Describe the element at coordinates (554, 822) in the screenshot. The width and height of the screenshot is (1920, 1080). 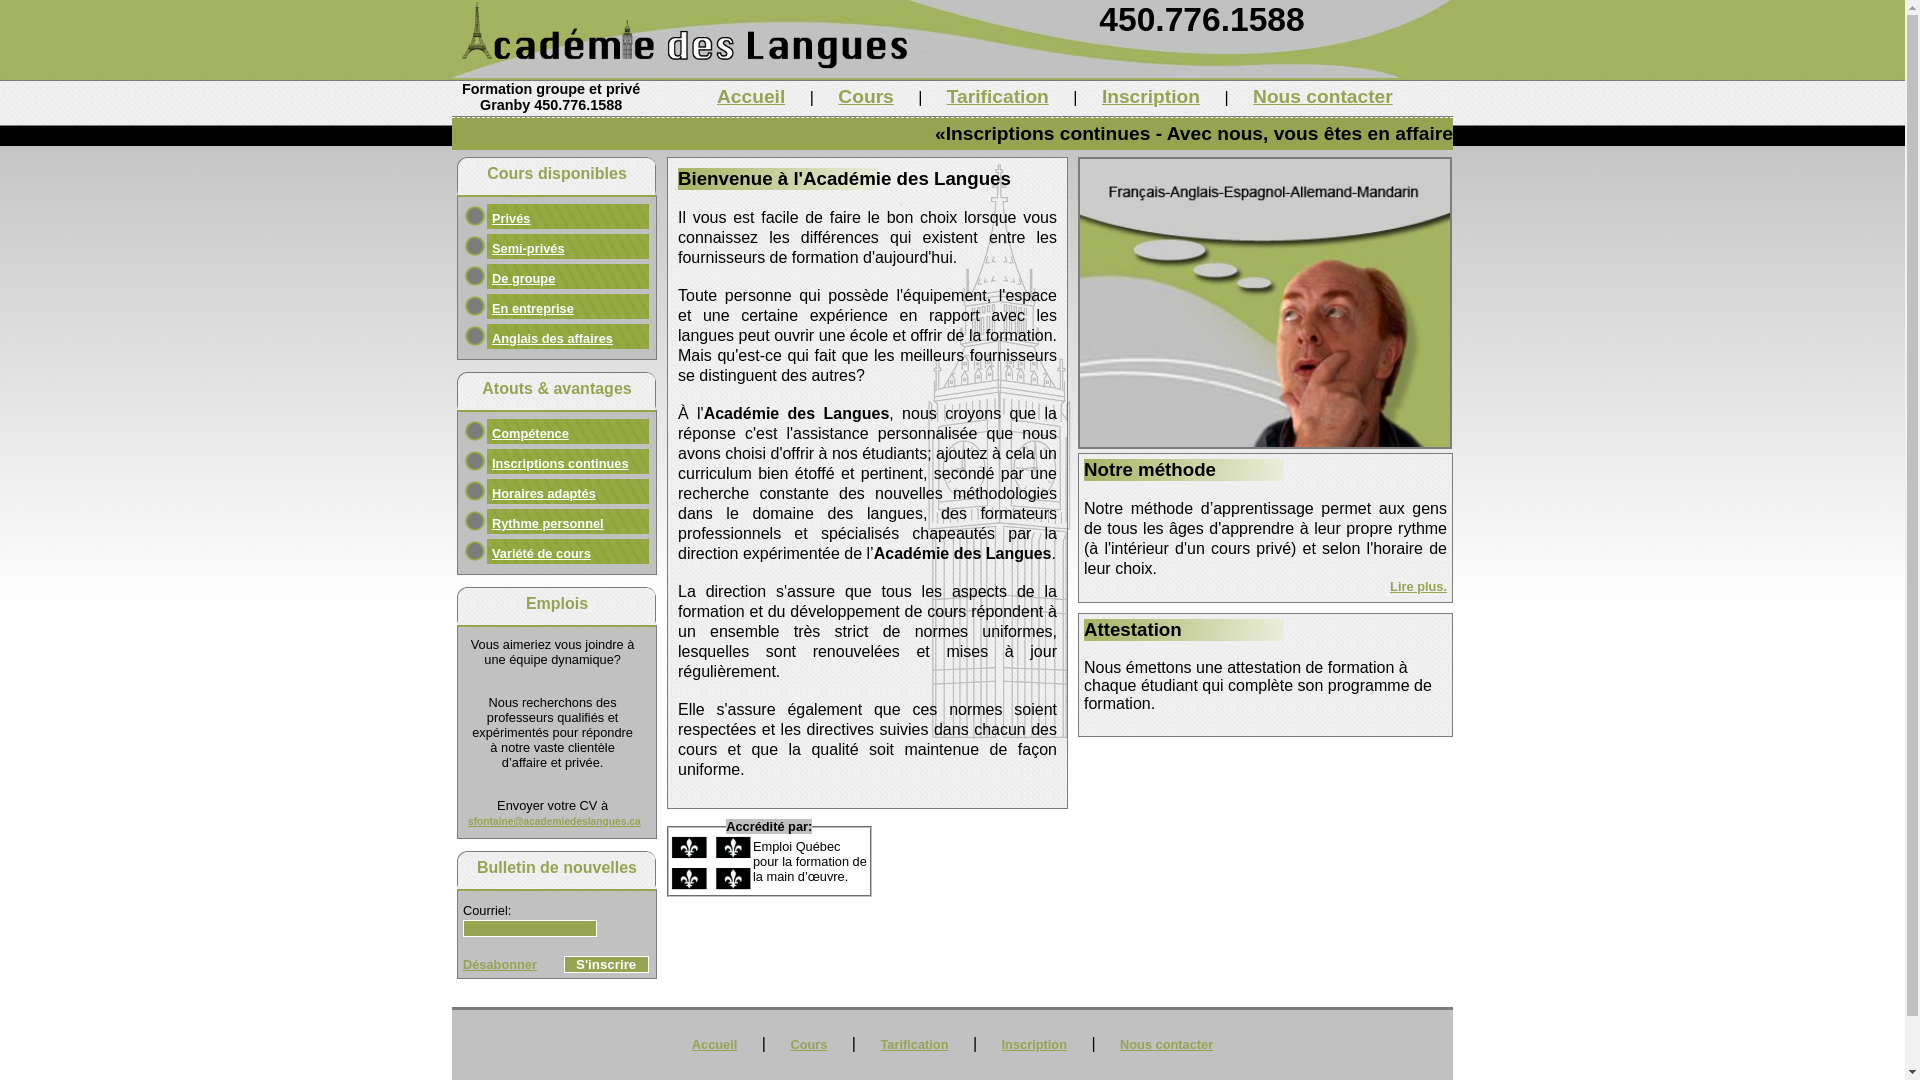
I see `sfontaine@academiedeslangues.ca` at that location.